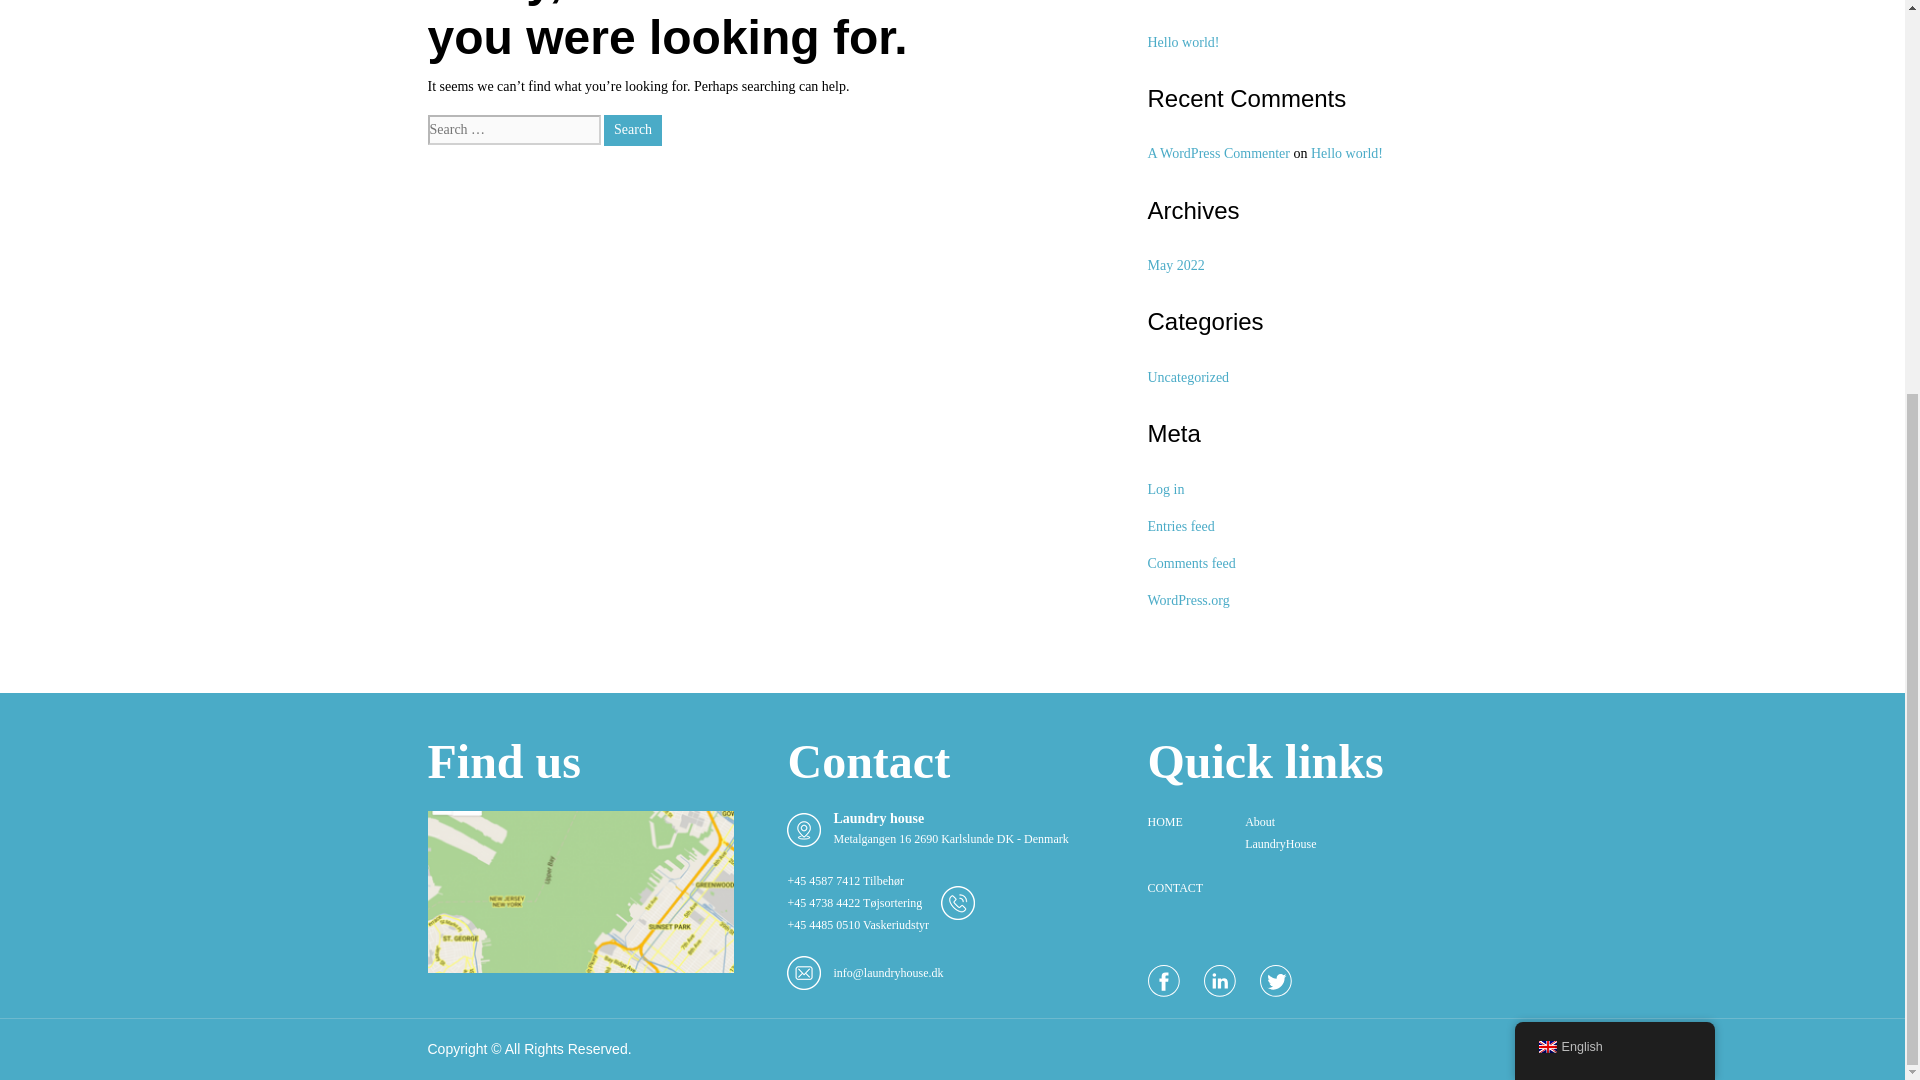  Describe the element at coordinates (1219, 152) in the screenshot. I see `A WordPress Commenter` at that location.